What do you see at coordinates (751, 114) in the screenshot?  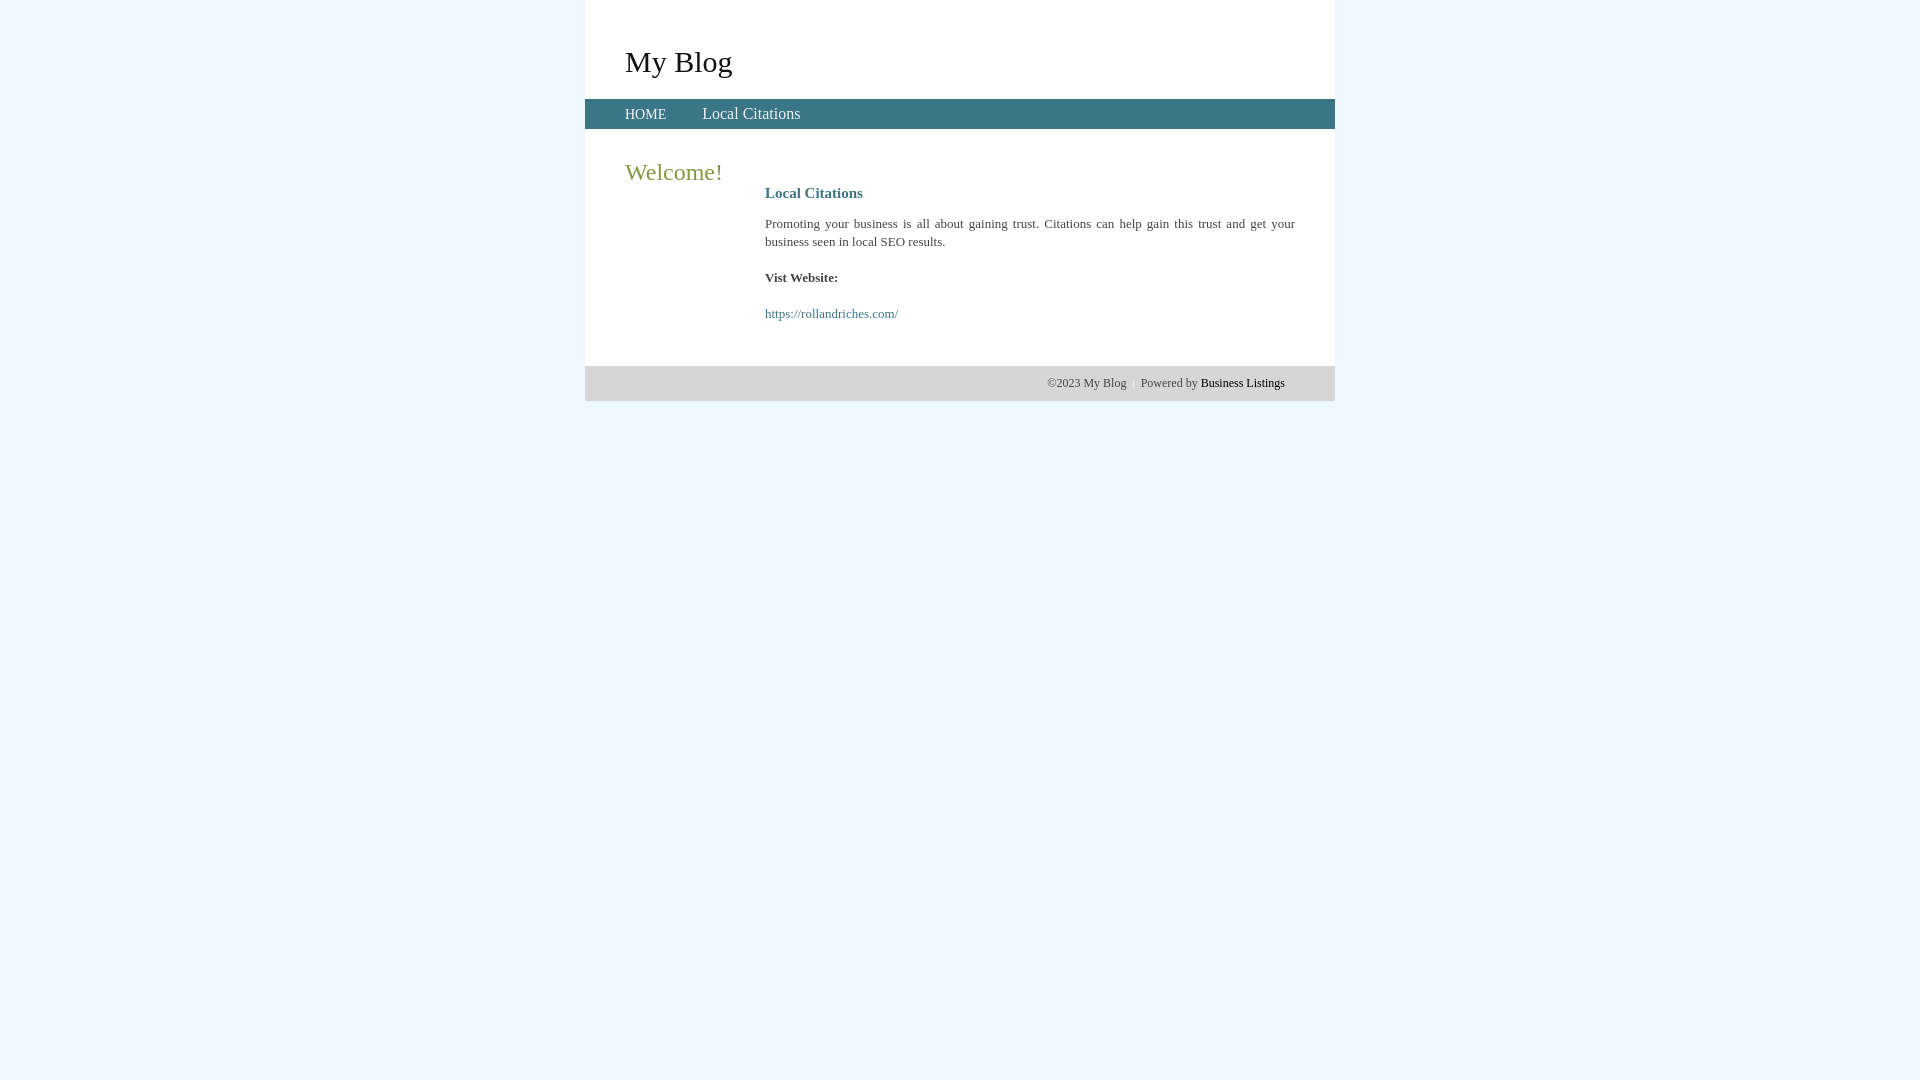 I see `Local Citations` at bounding box center [751, 114].